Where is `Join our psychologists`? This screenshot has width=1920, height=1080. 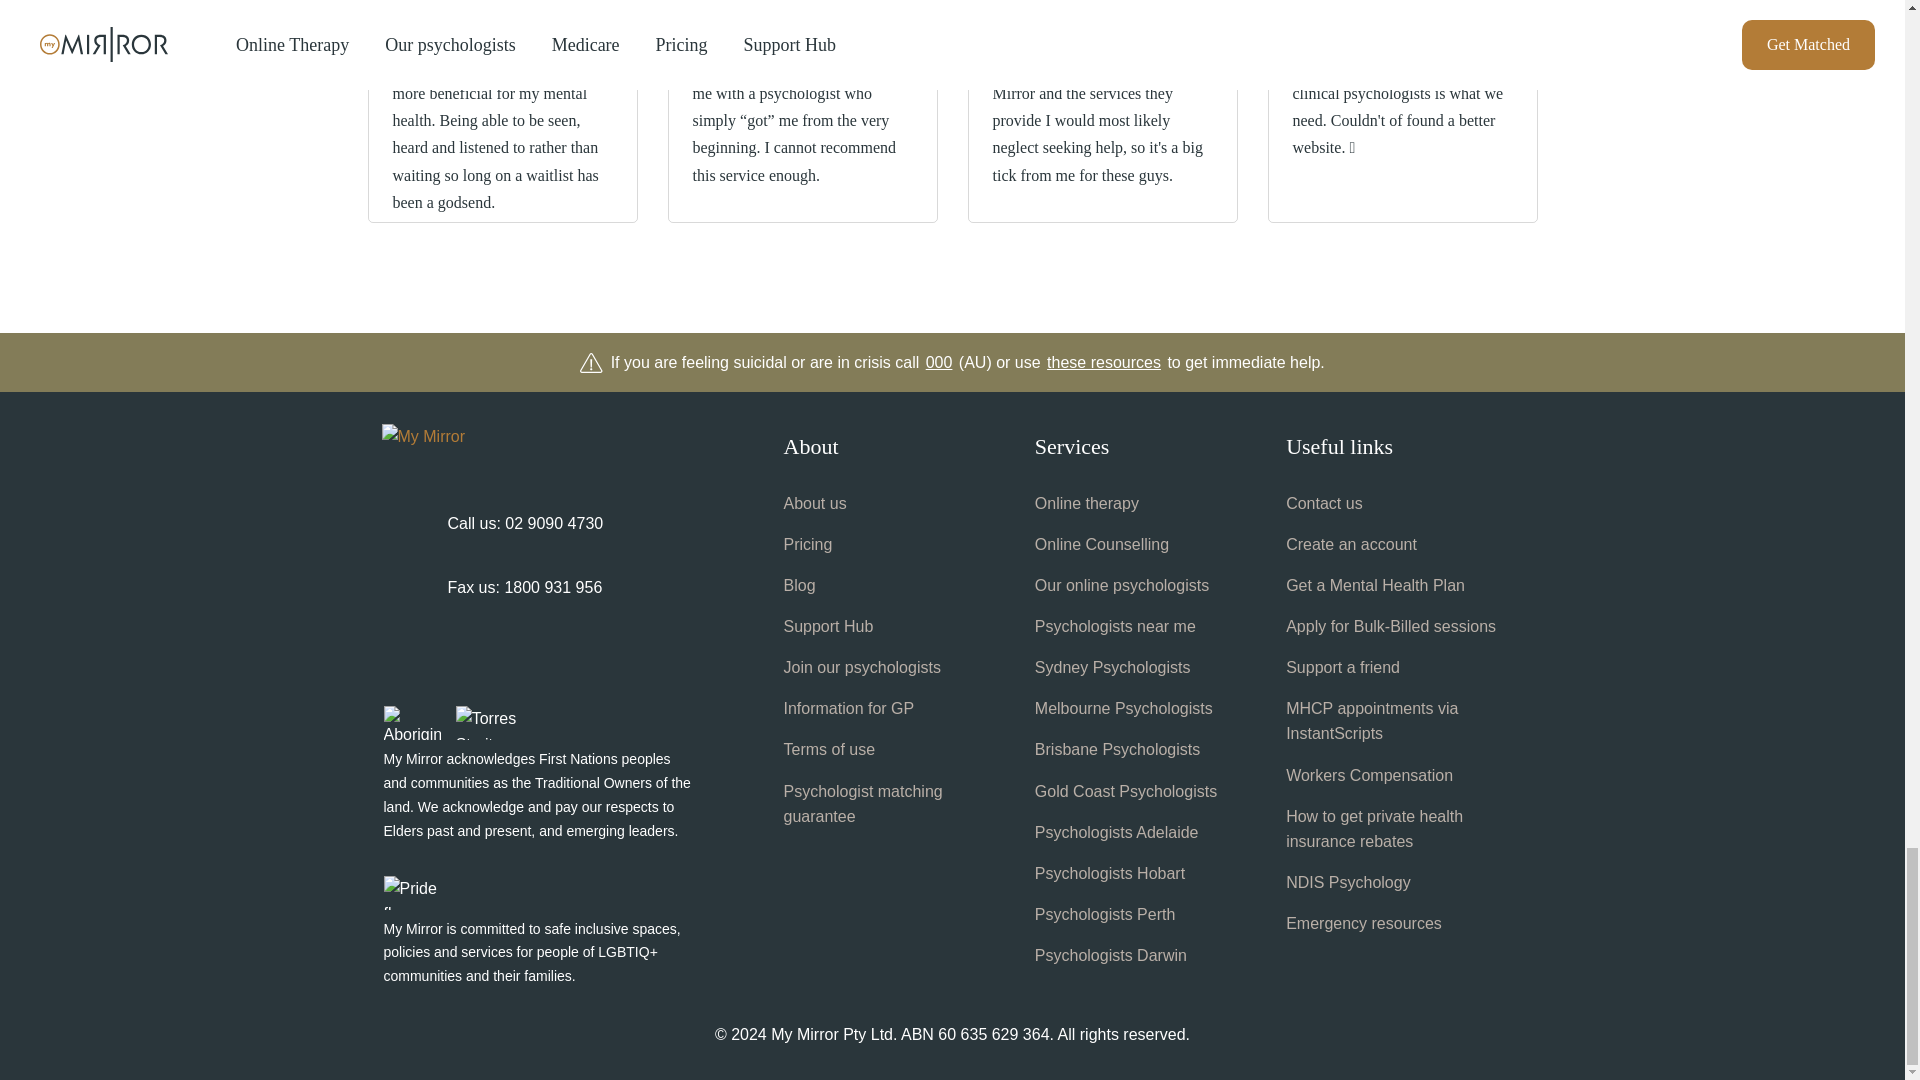 Join our psychologists is located at coordinates (862, 667).